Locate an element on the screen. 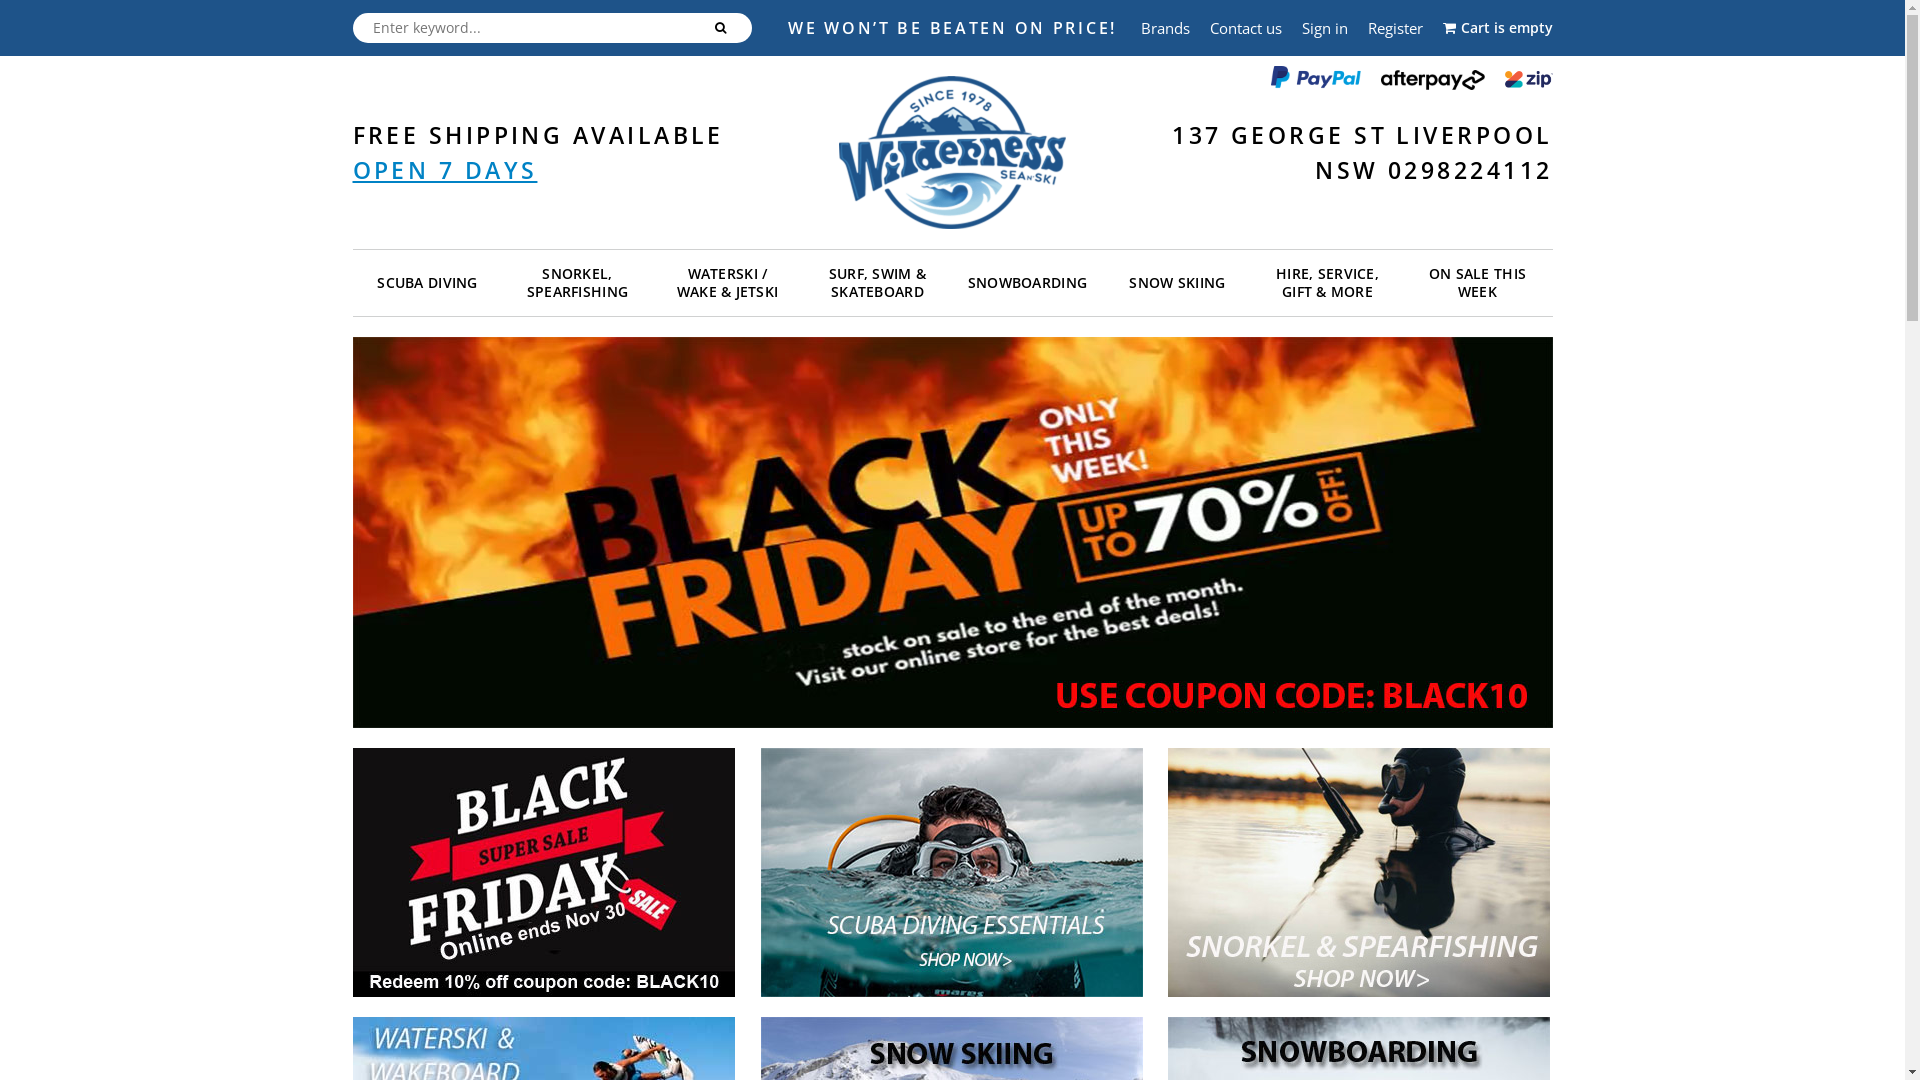  Contact us is located at coordinates (1246, 28).